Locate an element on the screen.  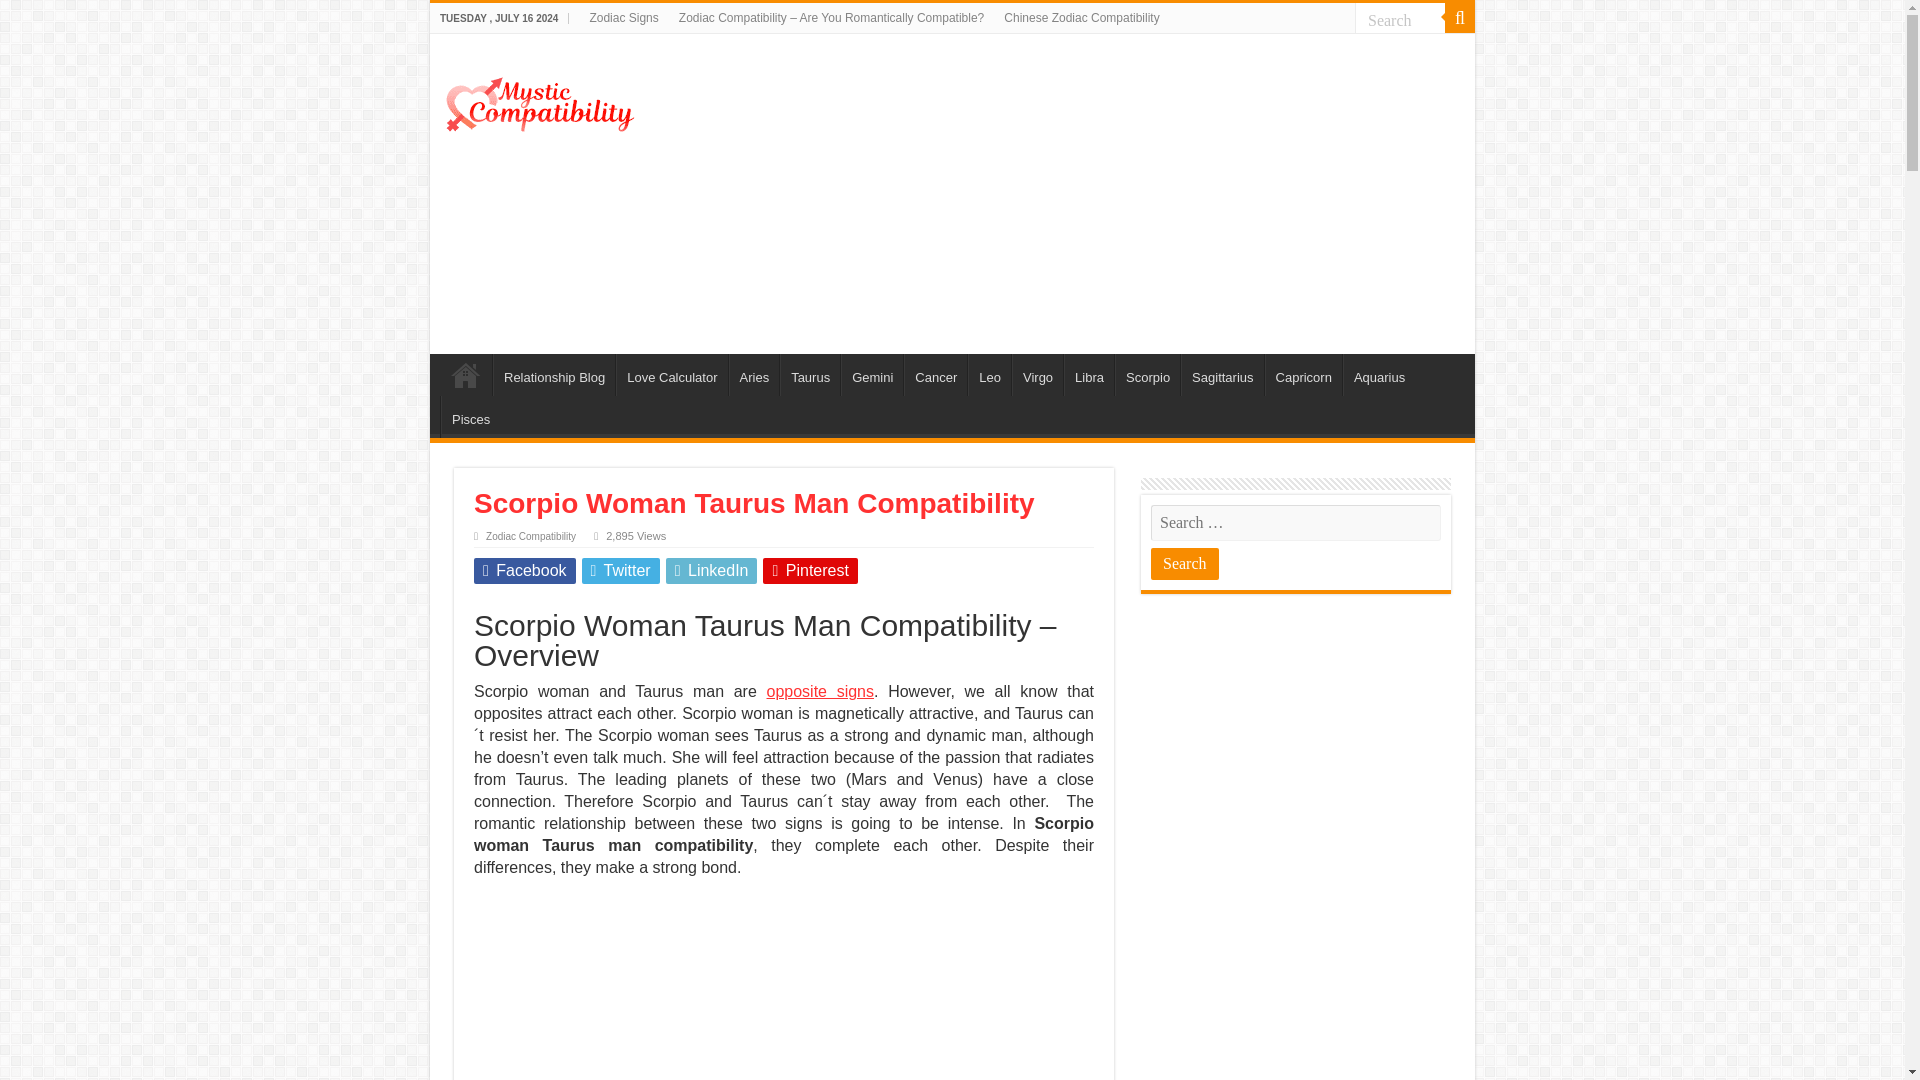
Cancer is located at coordinates (936, 375).